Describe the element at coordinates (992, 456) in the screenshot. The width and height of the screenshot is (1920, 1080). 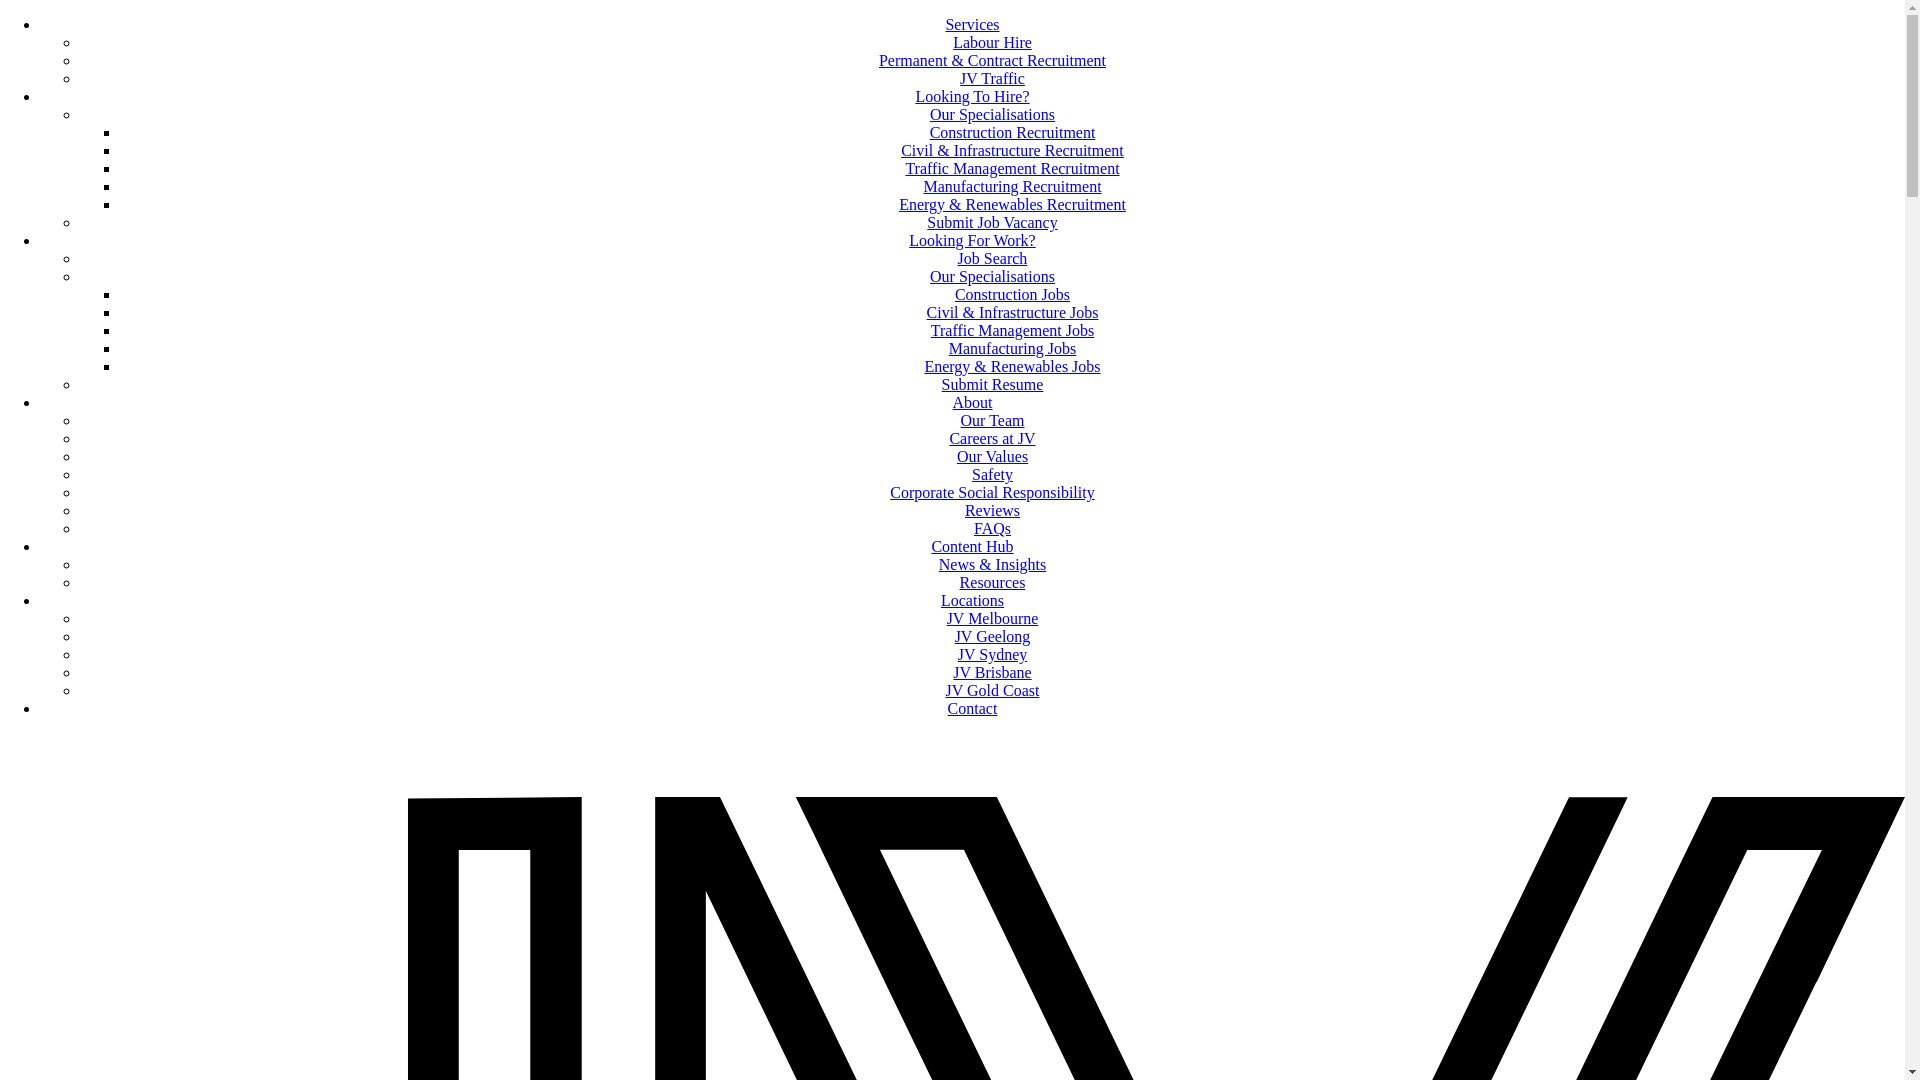
I see `Our Values` at that location.